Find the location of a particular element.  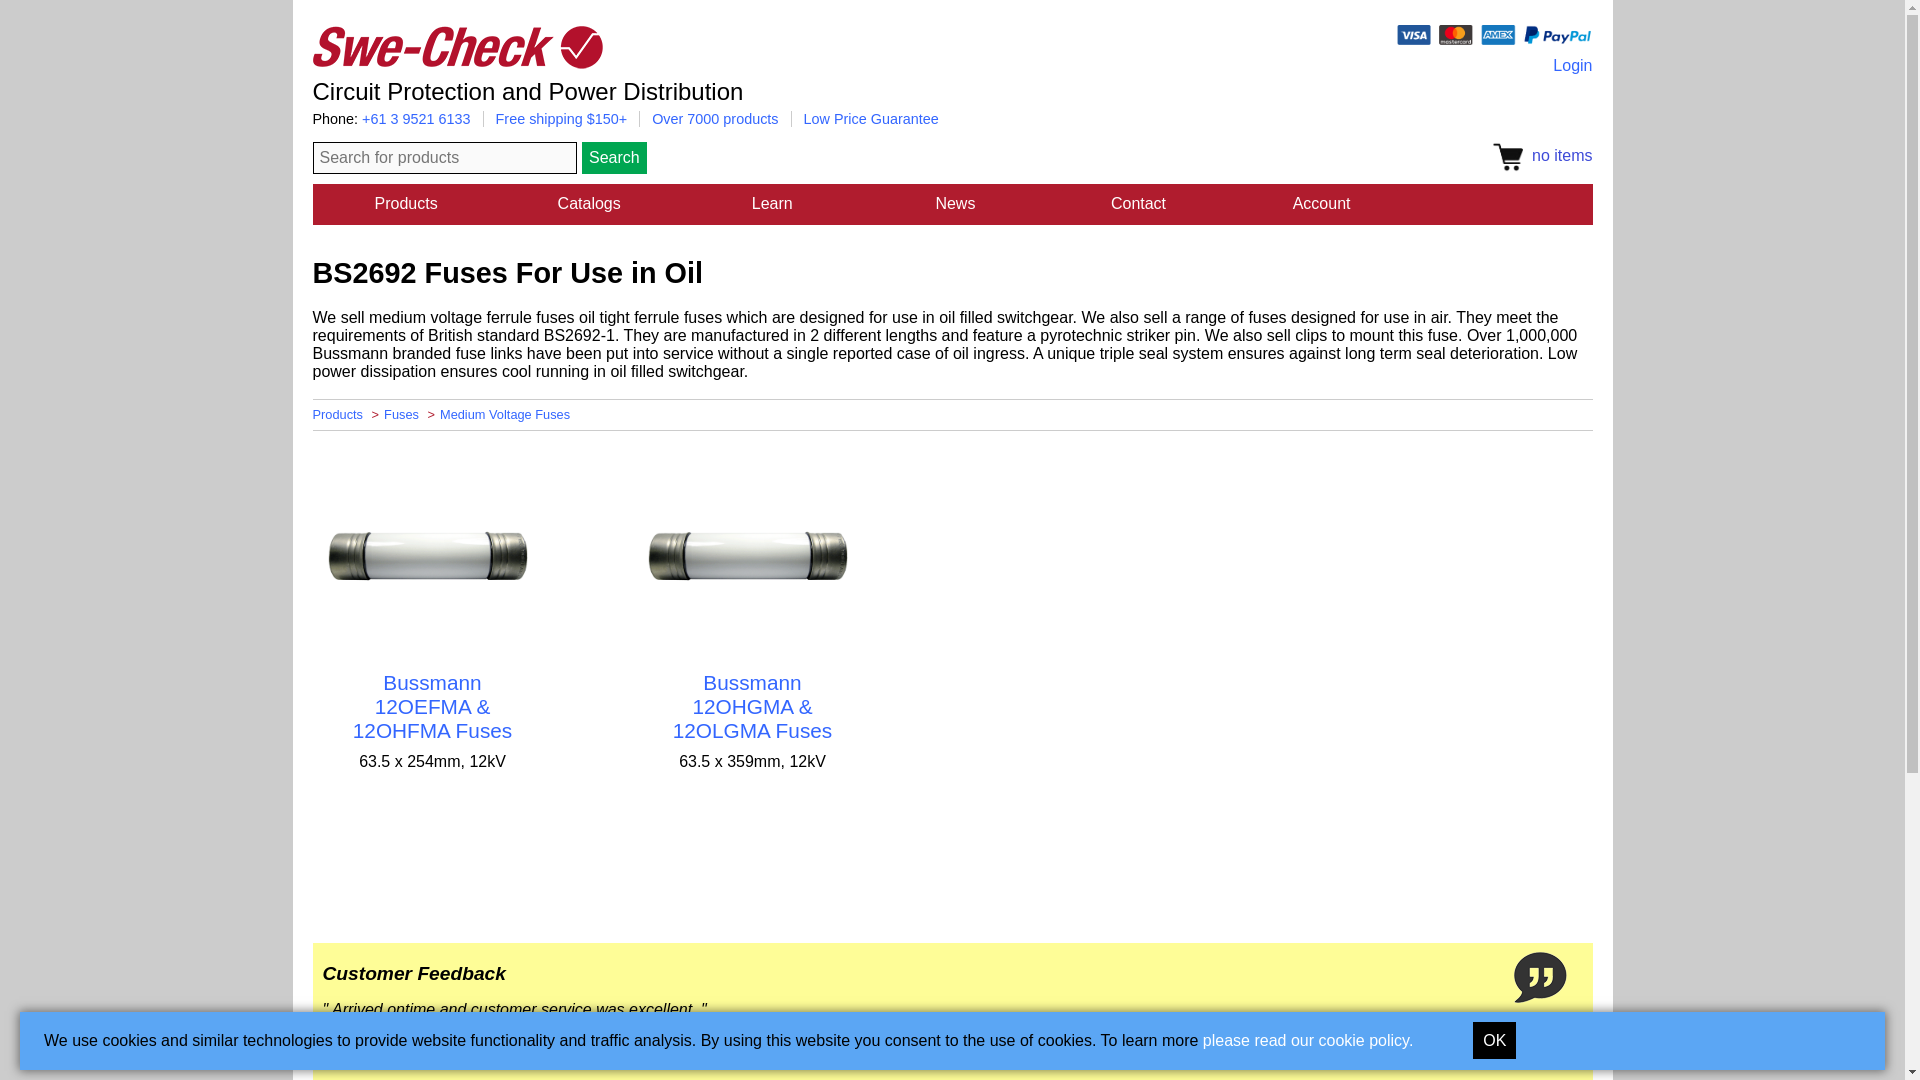

Login is located at coordinates (1572, 66).